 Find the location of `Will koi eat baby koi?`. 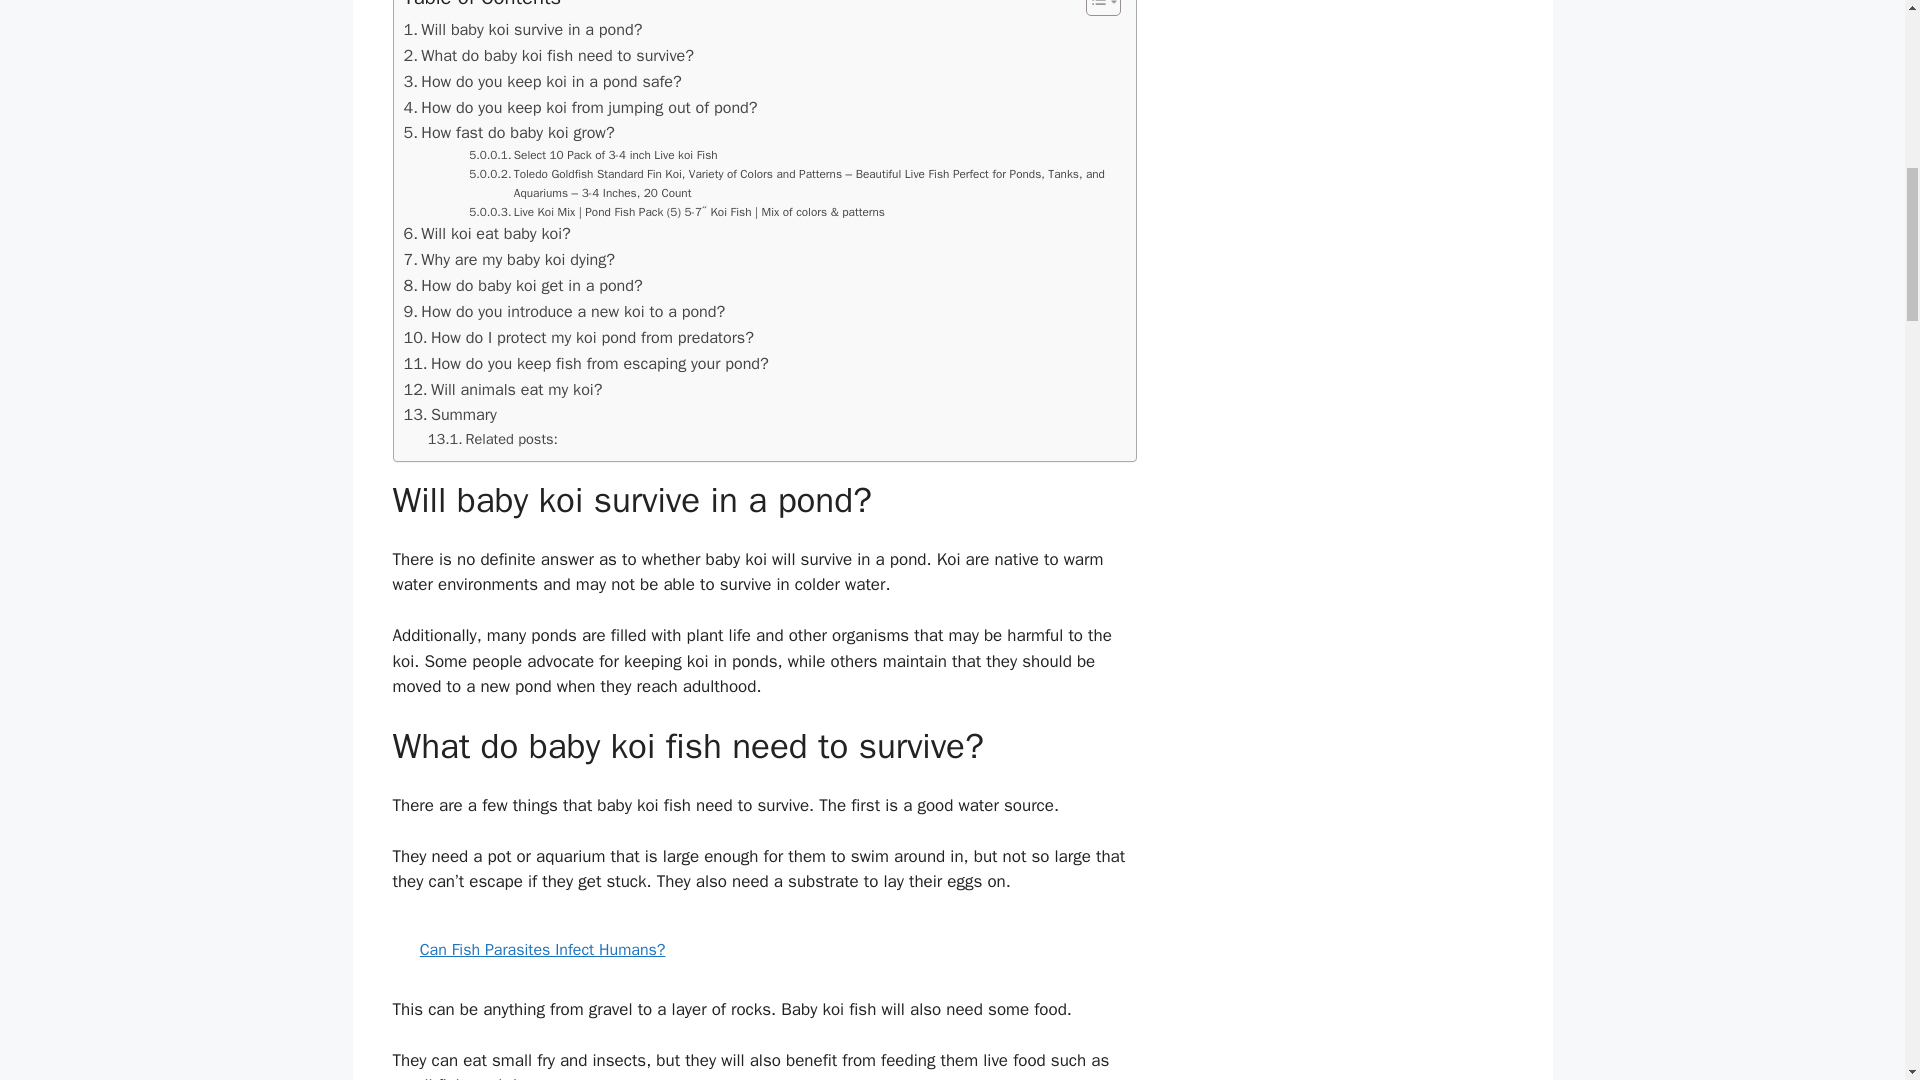

Will koi eat baby koi? is located at coordinates (486, 234).